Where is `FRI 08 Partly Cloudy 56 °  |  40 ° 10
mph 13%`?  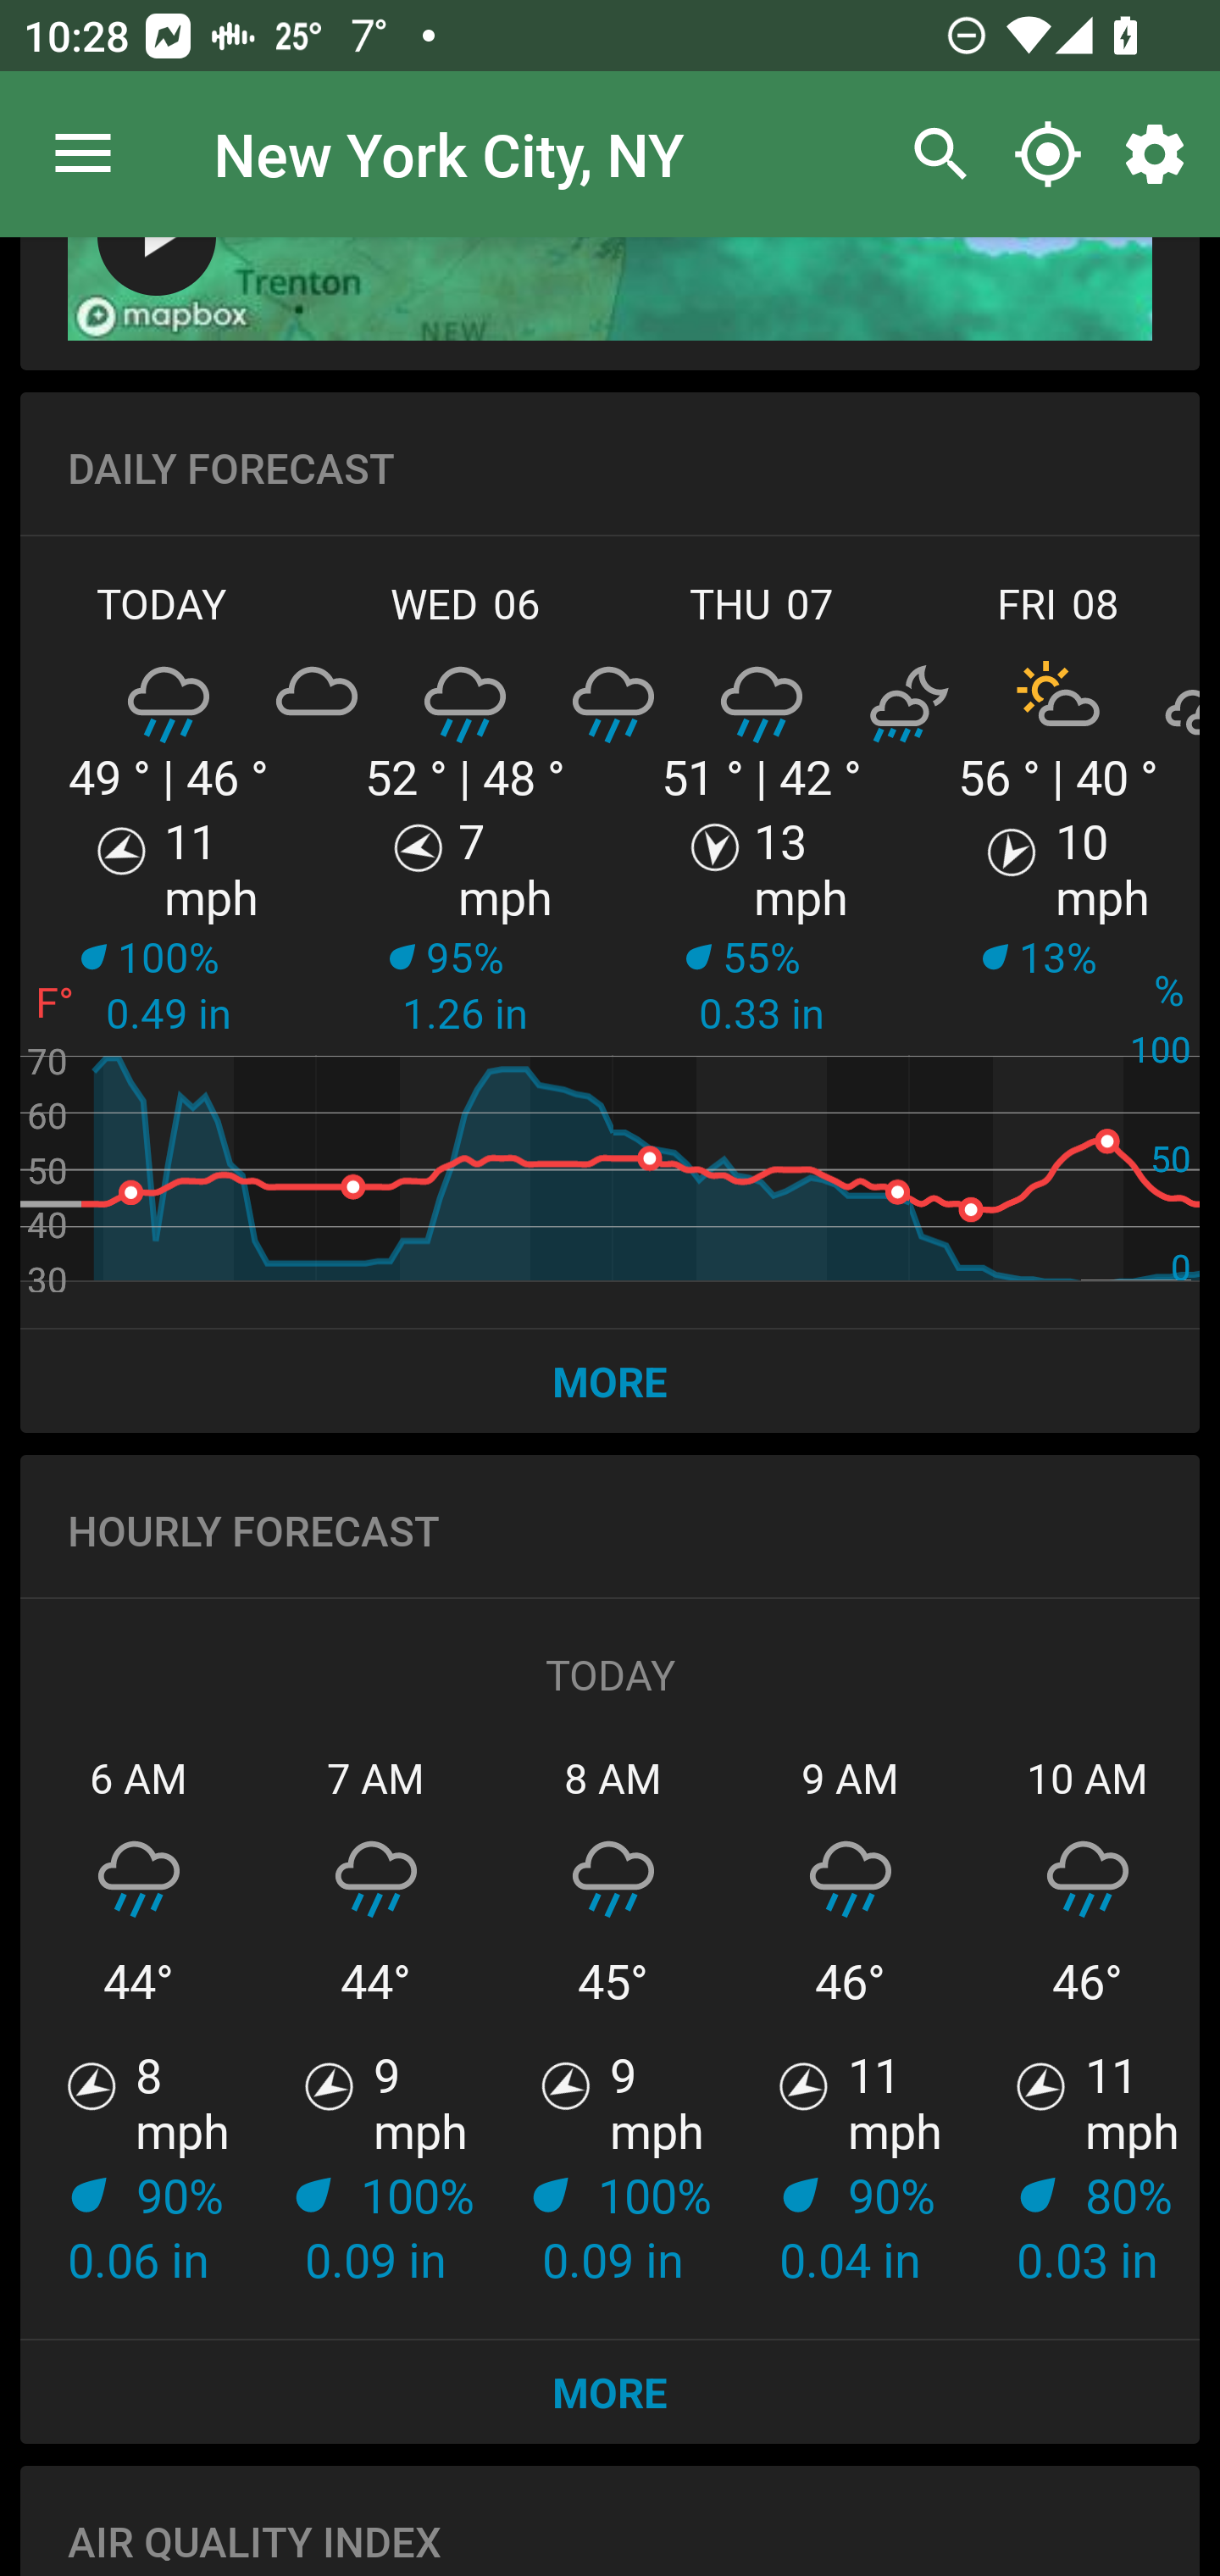 FRI 08 Partly Cloudy 56 °  |  40 ° 10
mph 13% is located at coordinates (1054, 927).